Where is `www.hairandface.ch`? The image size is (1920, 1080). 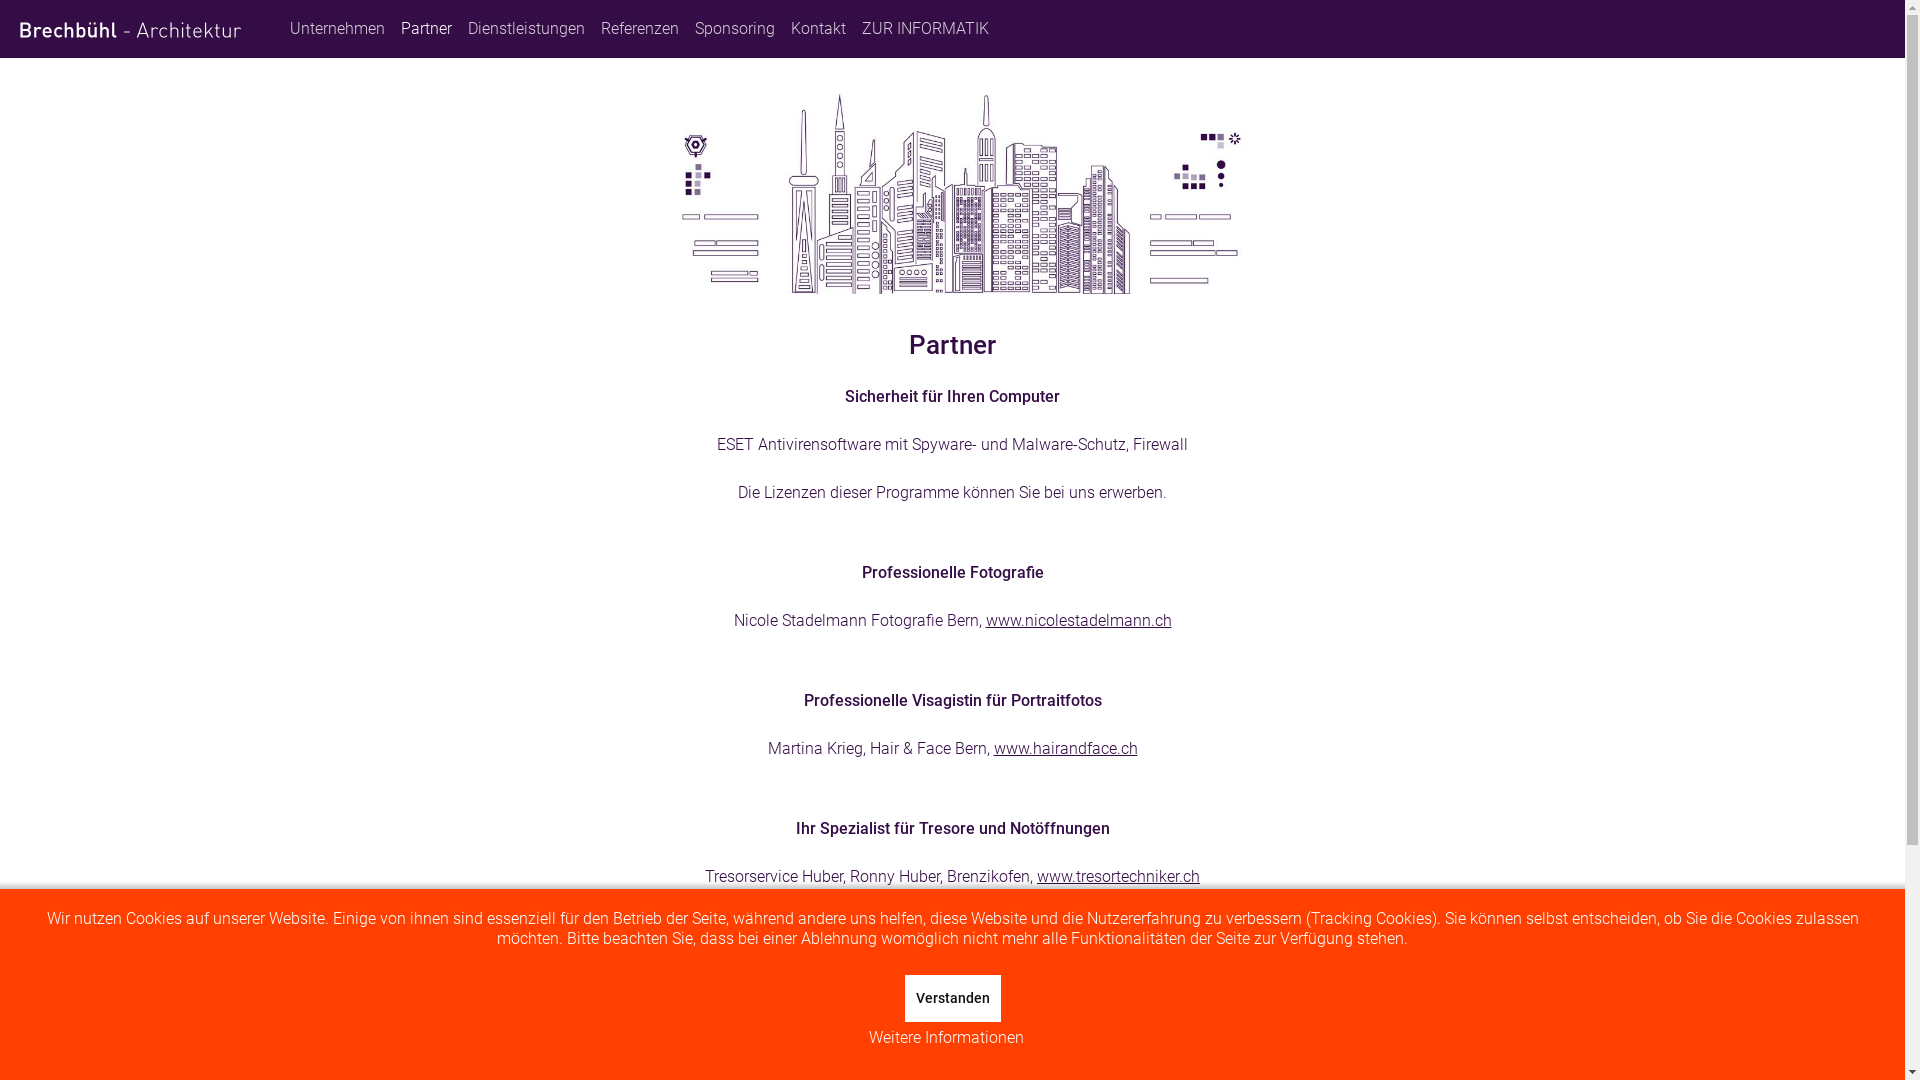
www.hairandface.ch is located at coordinates (1066, 748).